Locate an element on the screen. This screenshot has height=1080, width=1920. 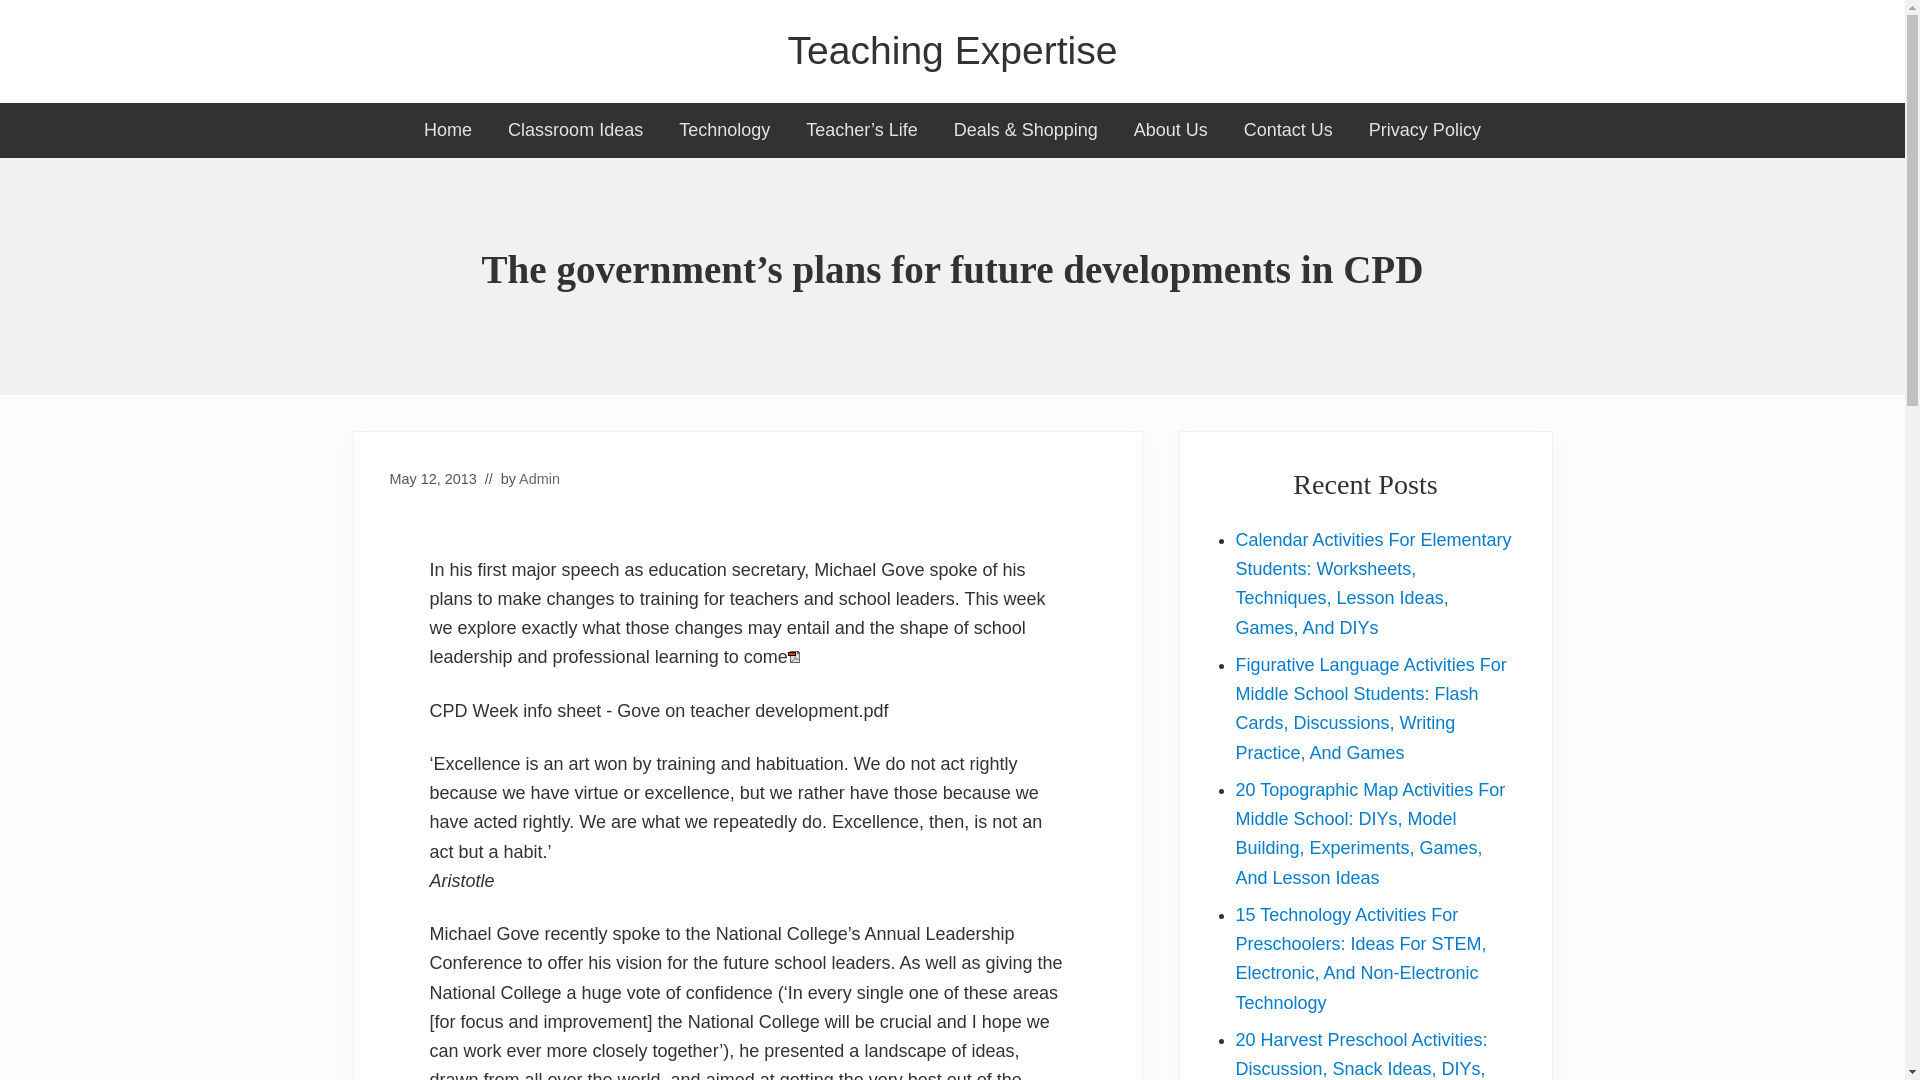
Teaching Expertise is located at coordinates (952, 51).